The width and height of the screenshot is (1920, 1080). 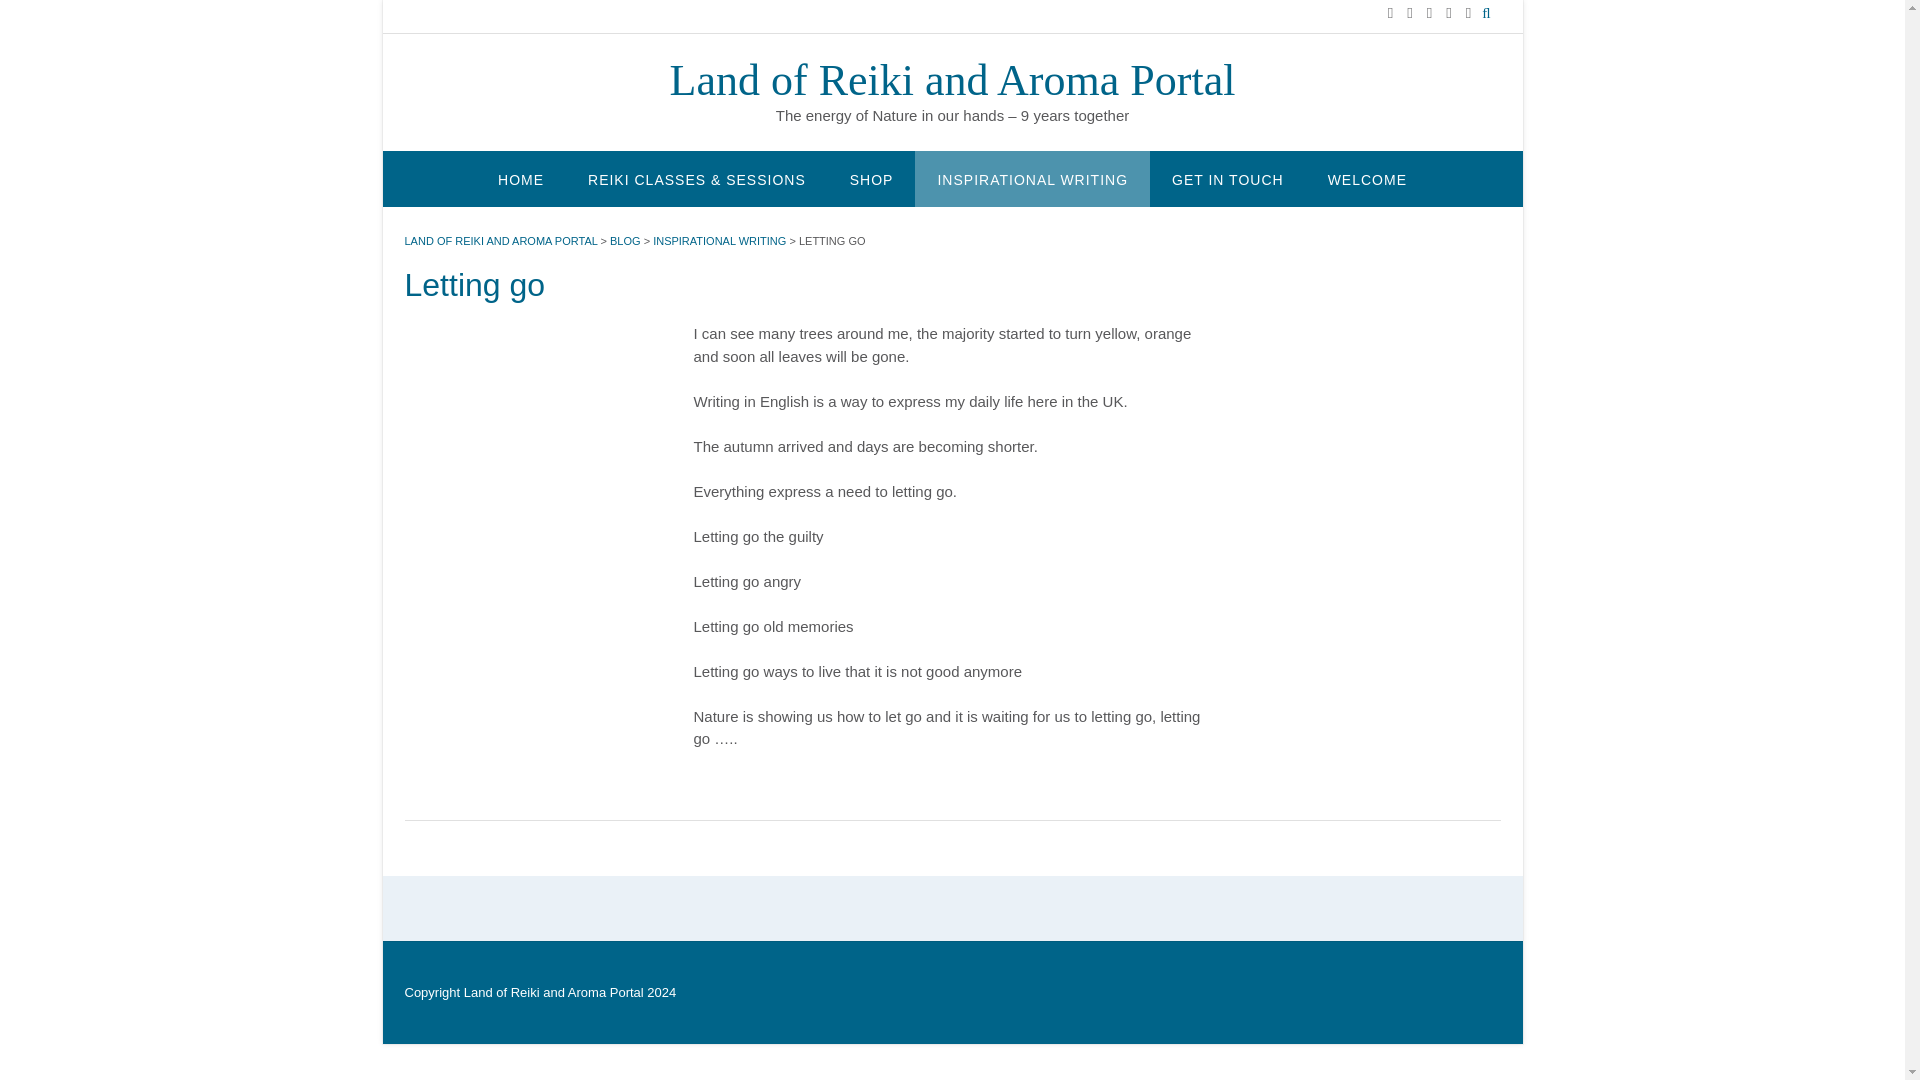 I want to click on INSPIRATIONAL WRITING, so click(x=1032, y=178).